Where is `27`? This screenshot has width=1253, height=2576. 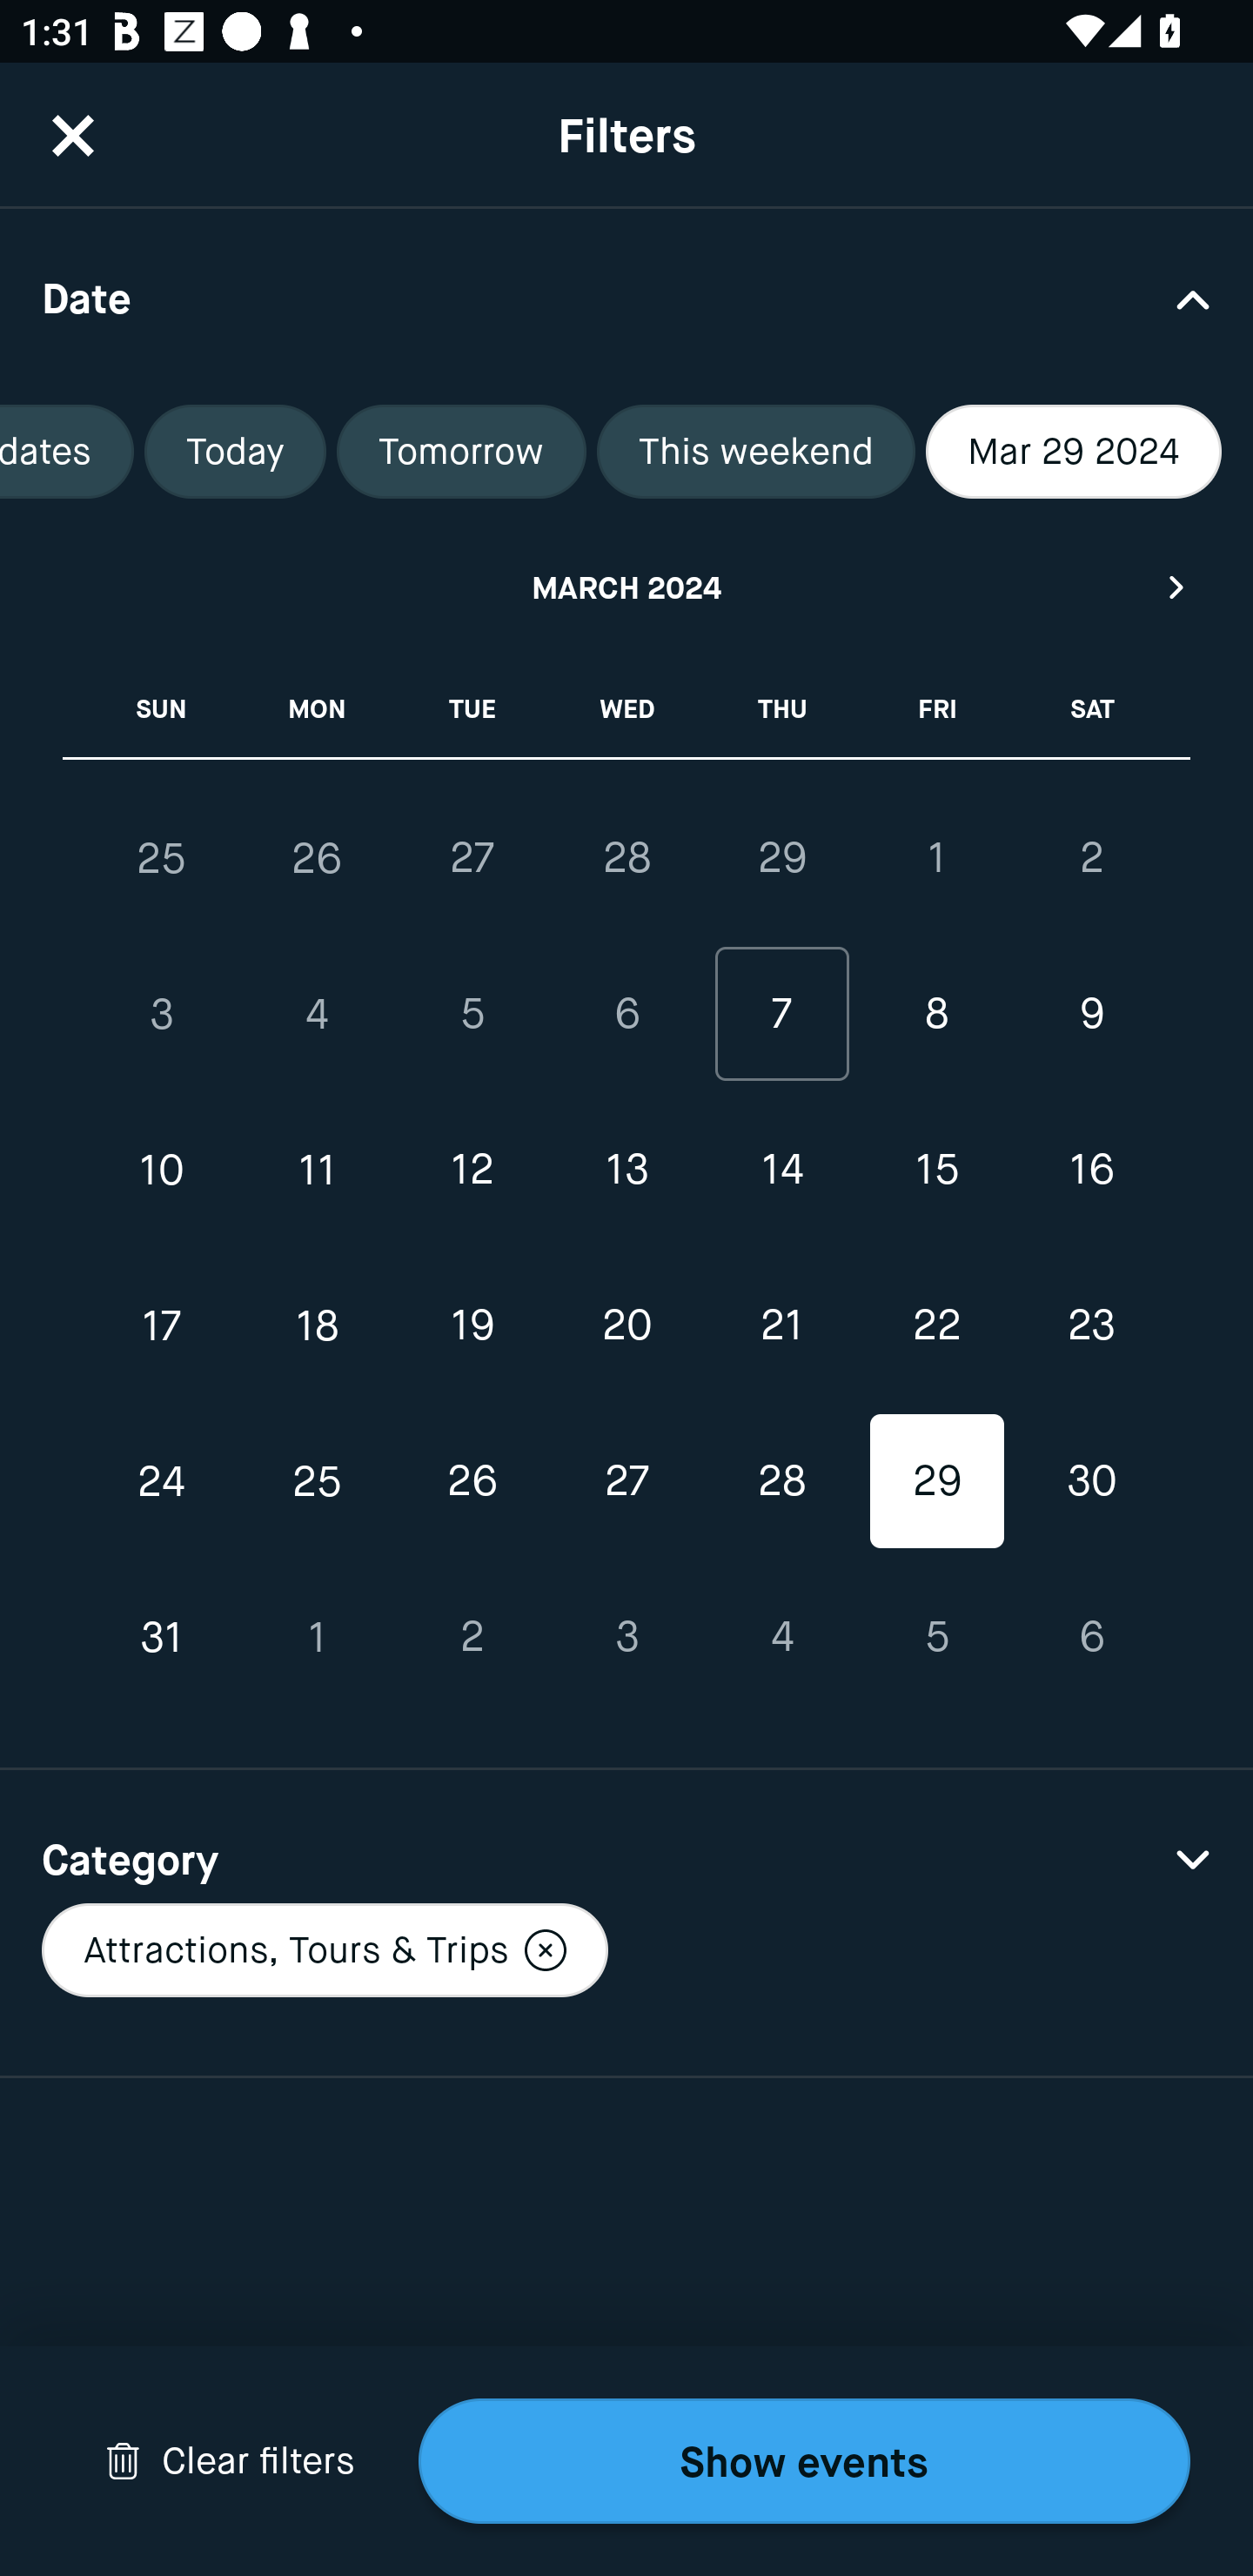 27 is located at coordinates (472, 857).